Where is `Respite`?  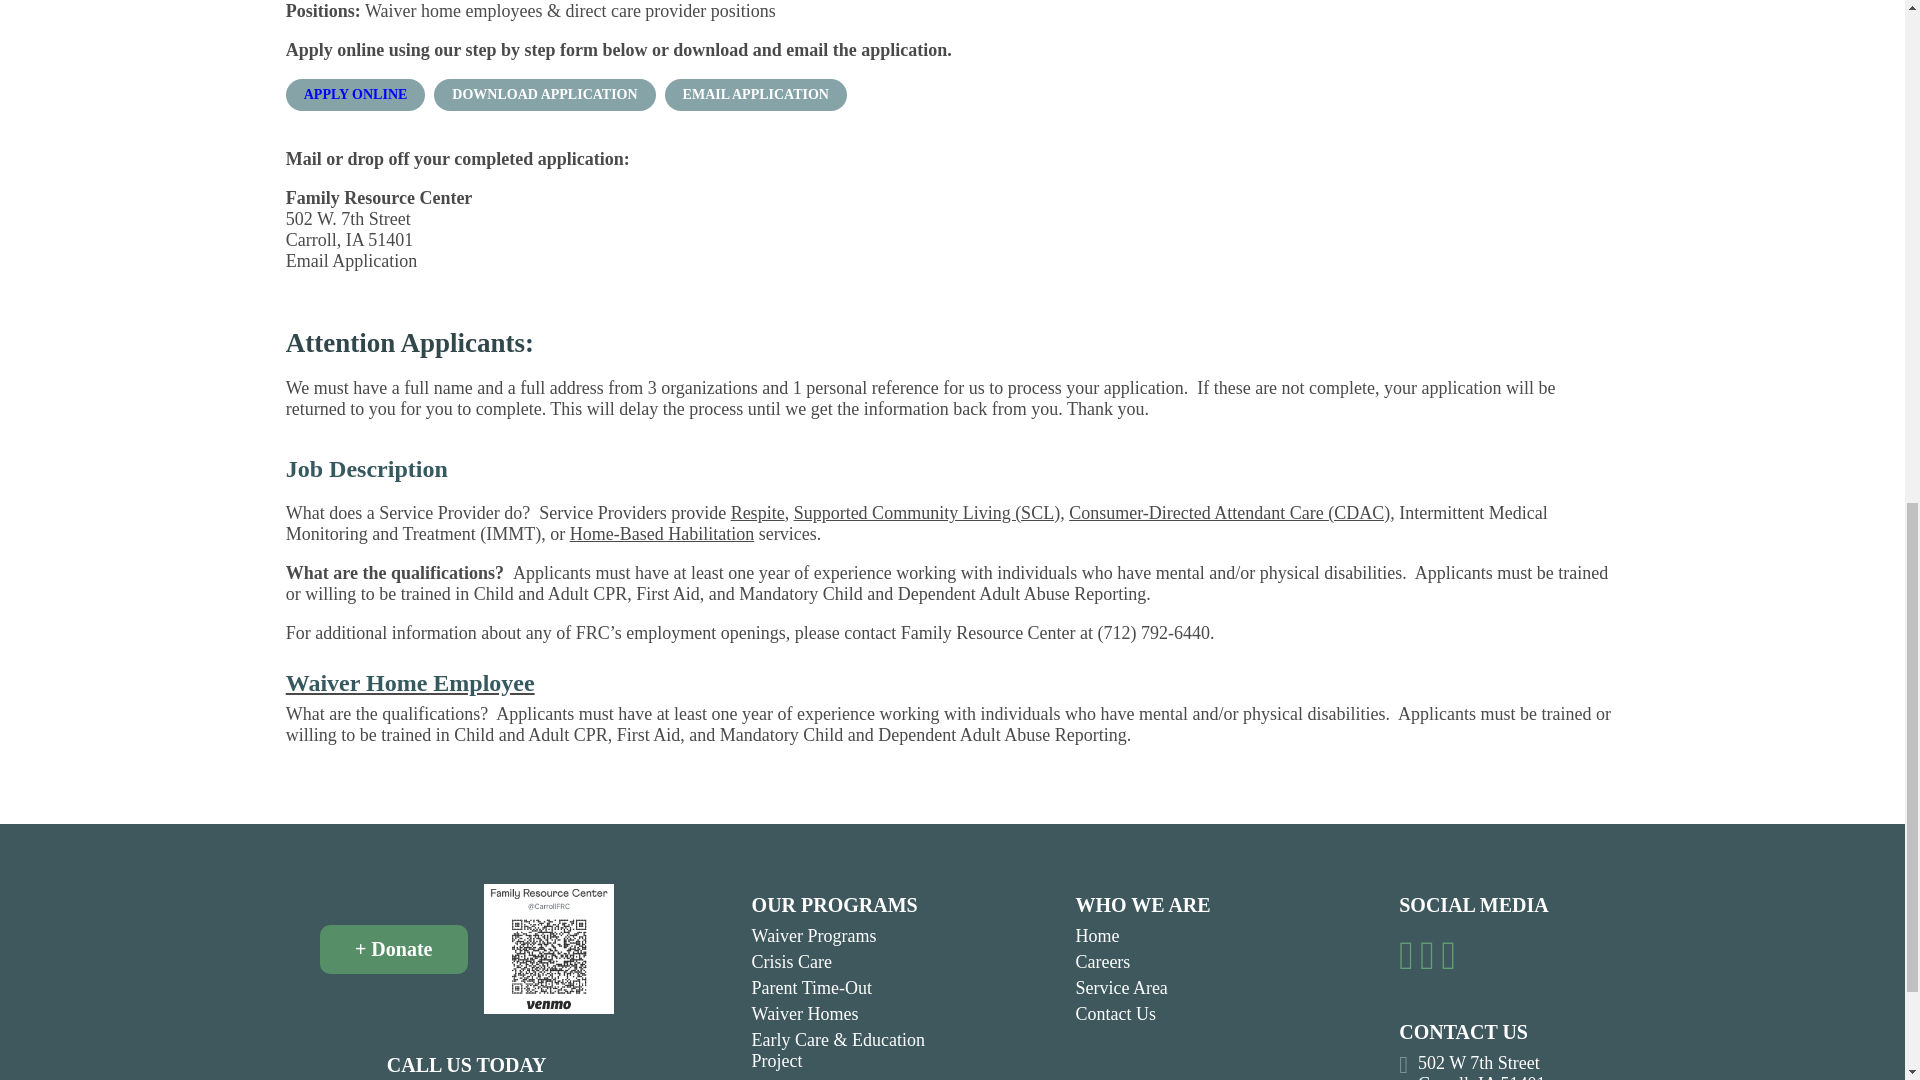 Respite is located at coordinates (758, 512).